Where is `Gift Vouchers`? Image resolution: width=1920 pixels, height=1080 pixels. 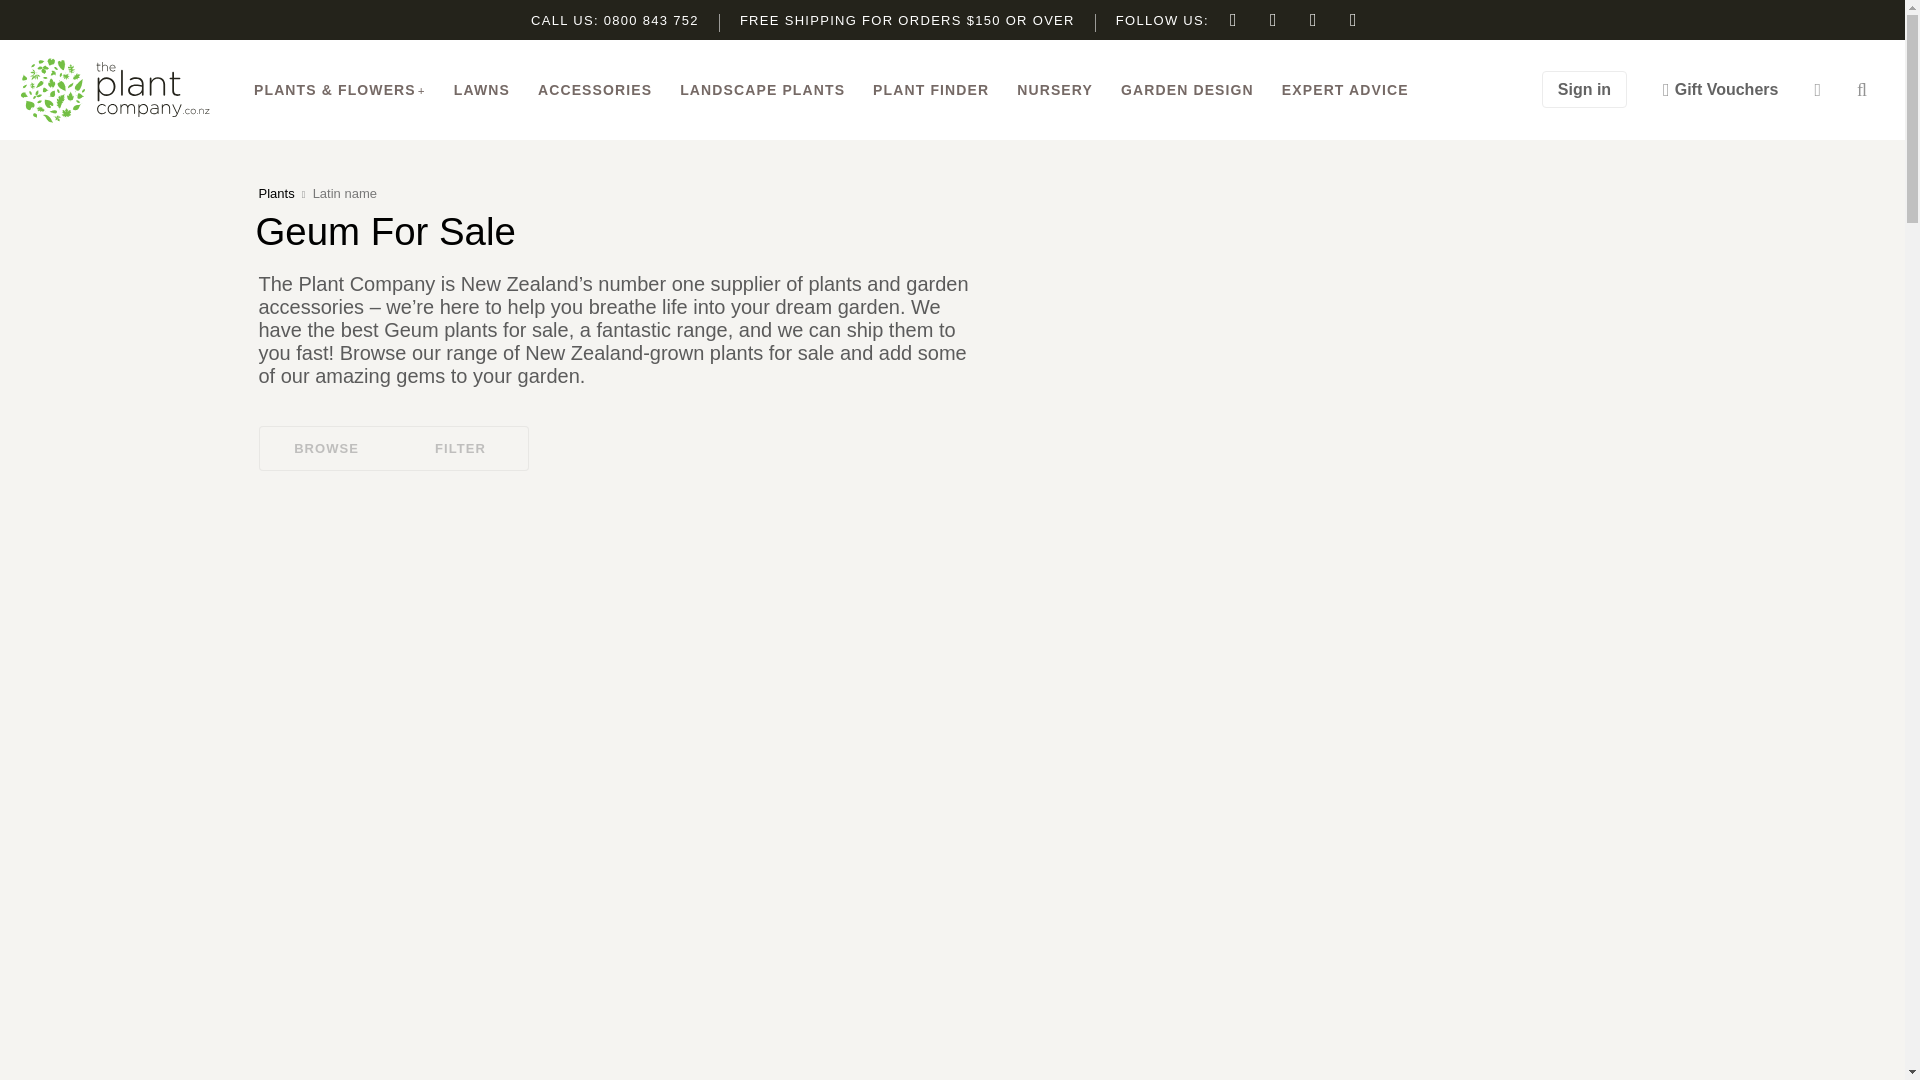 Gift Vouchers is located at coordinates (1720, 90).